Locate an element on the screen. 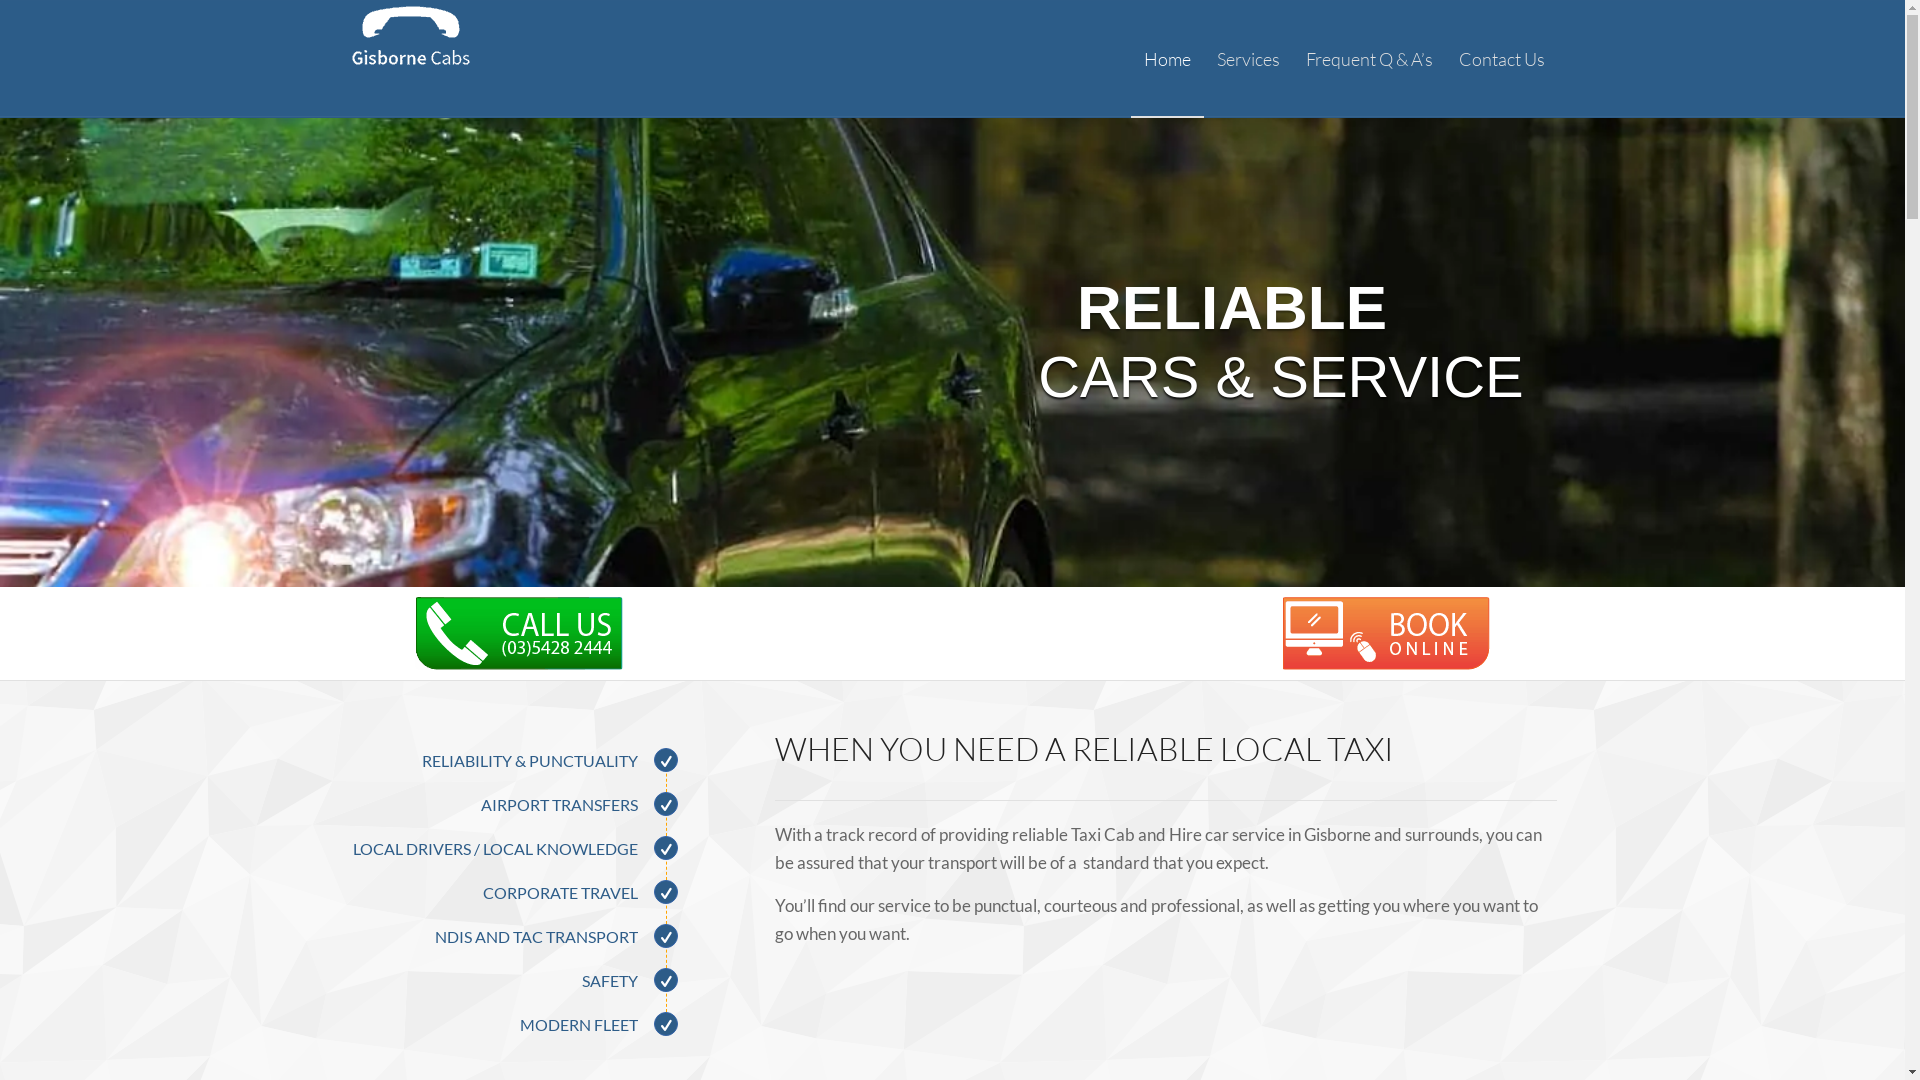 This screenshot has width=1920, height=1080. Home is located at coordinates (1166, 59).